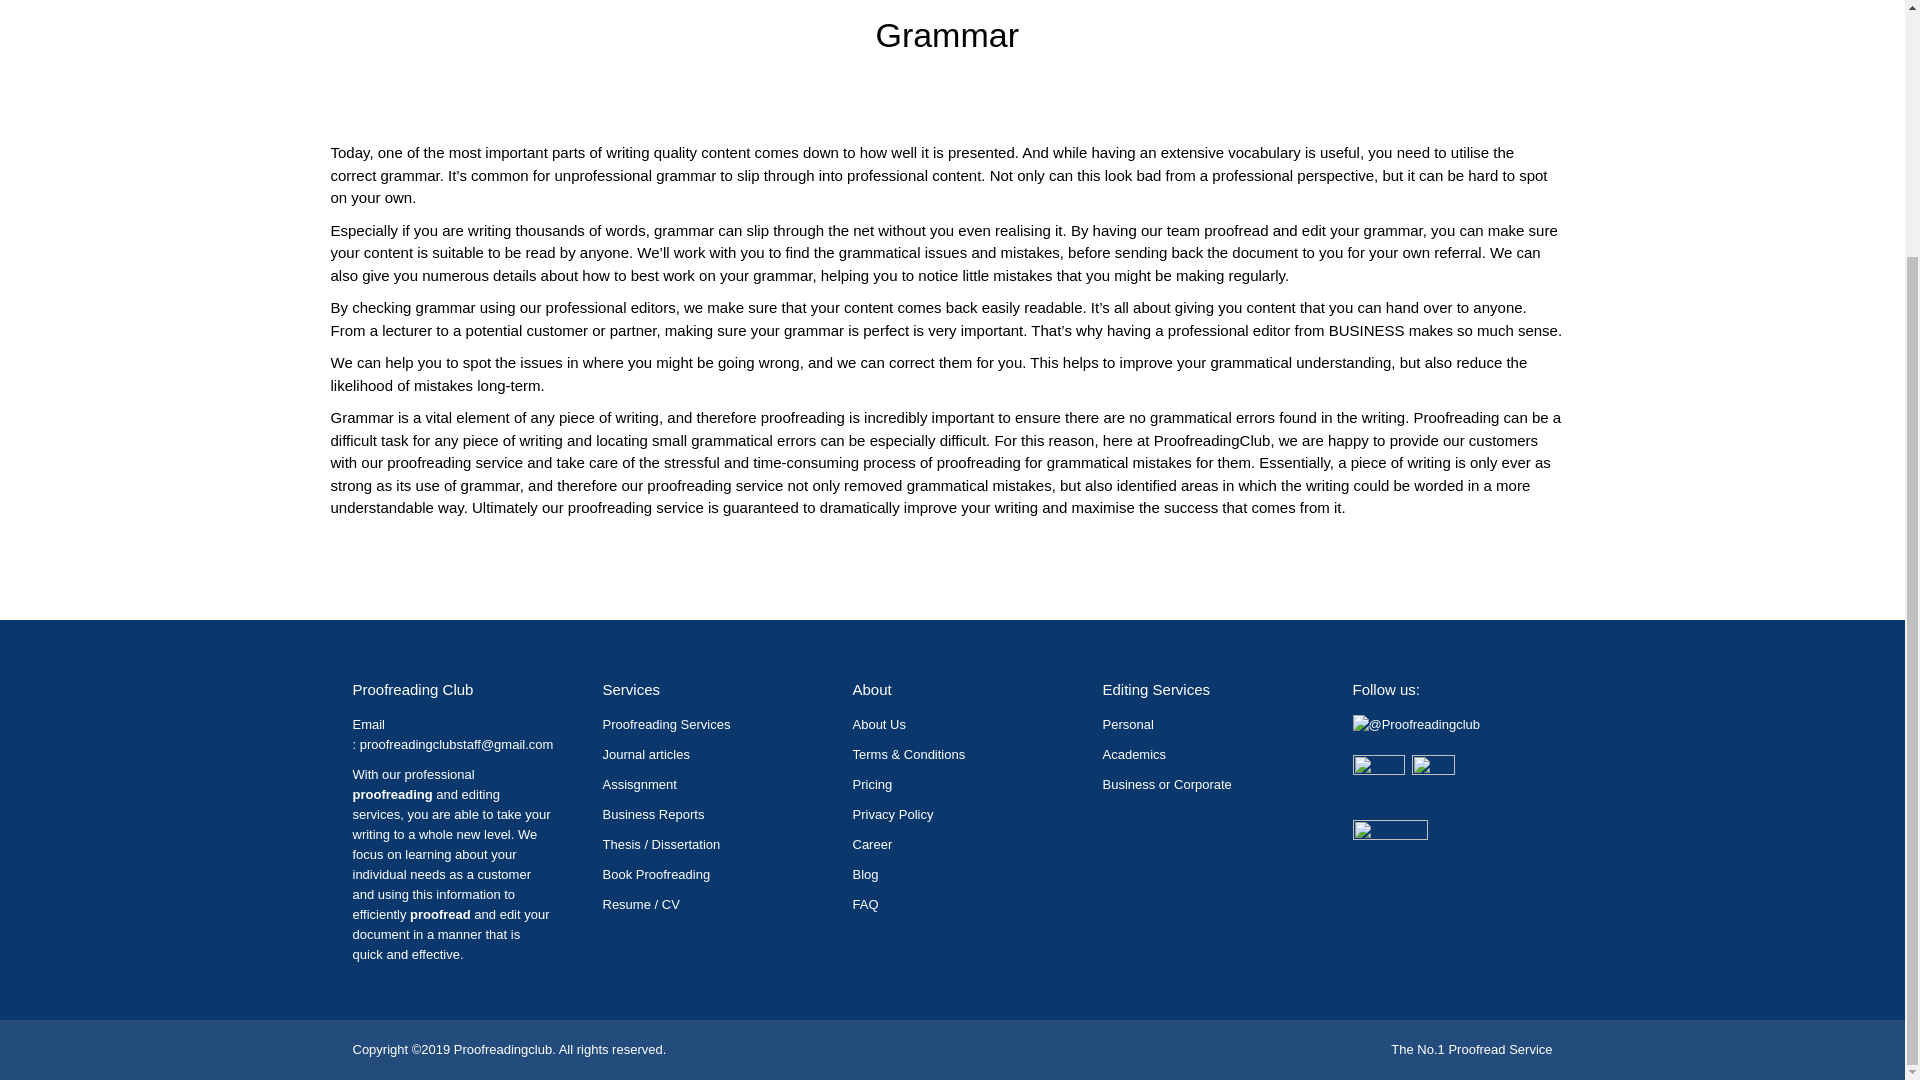 This screenshot has width=1920, height=1080. I want to click on Book Proofreading, so click(656, 874).